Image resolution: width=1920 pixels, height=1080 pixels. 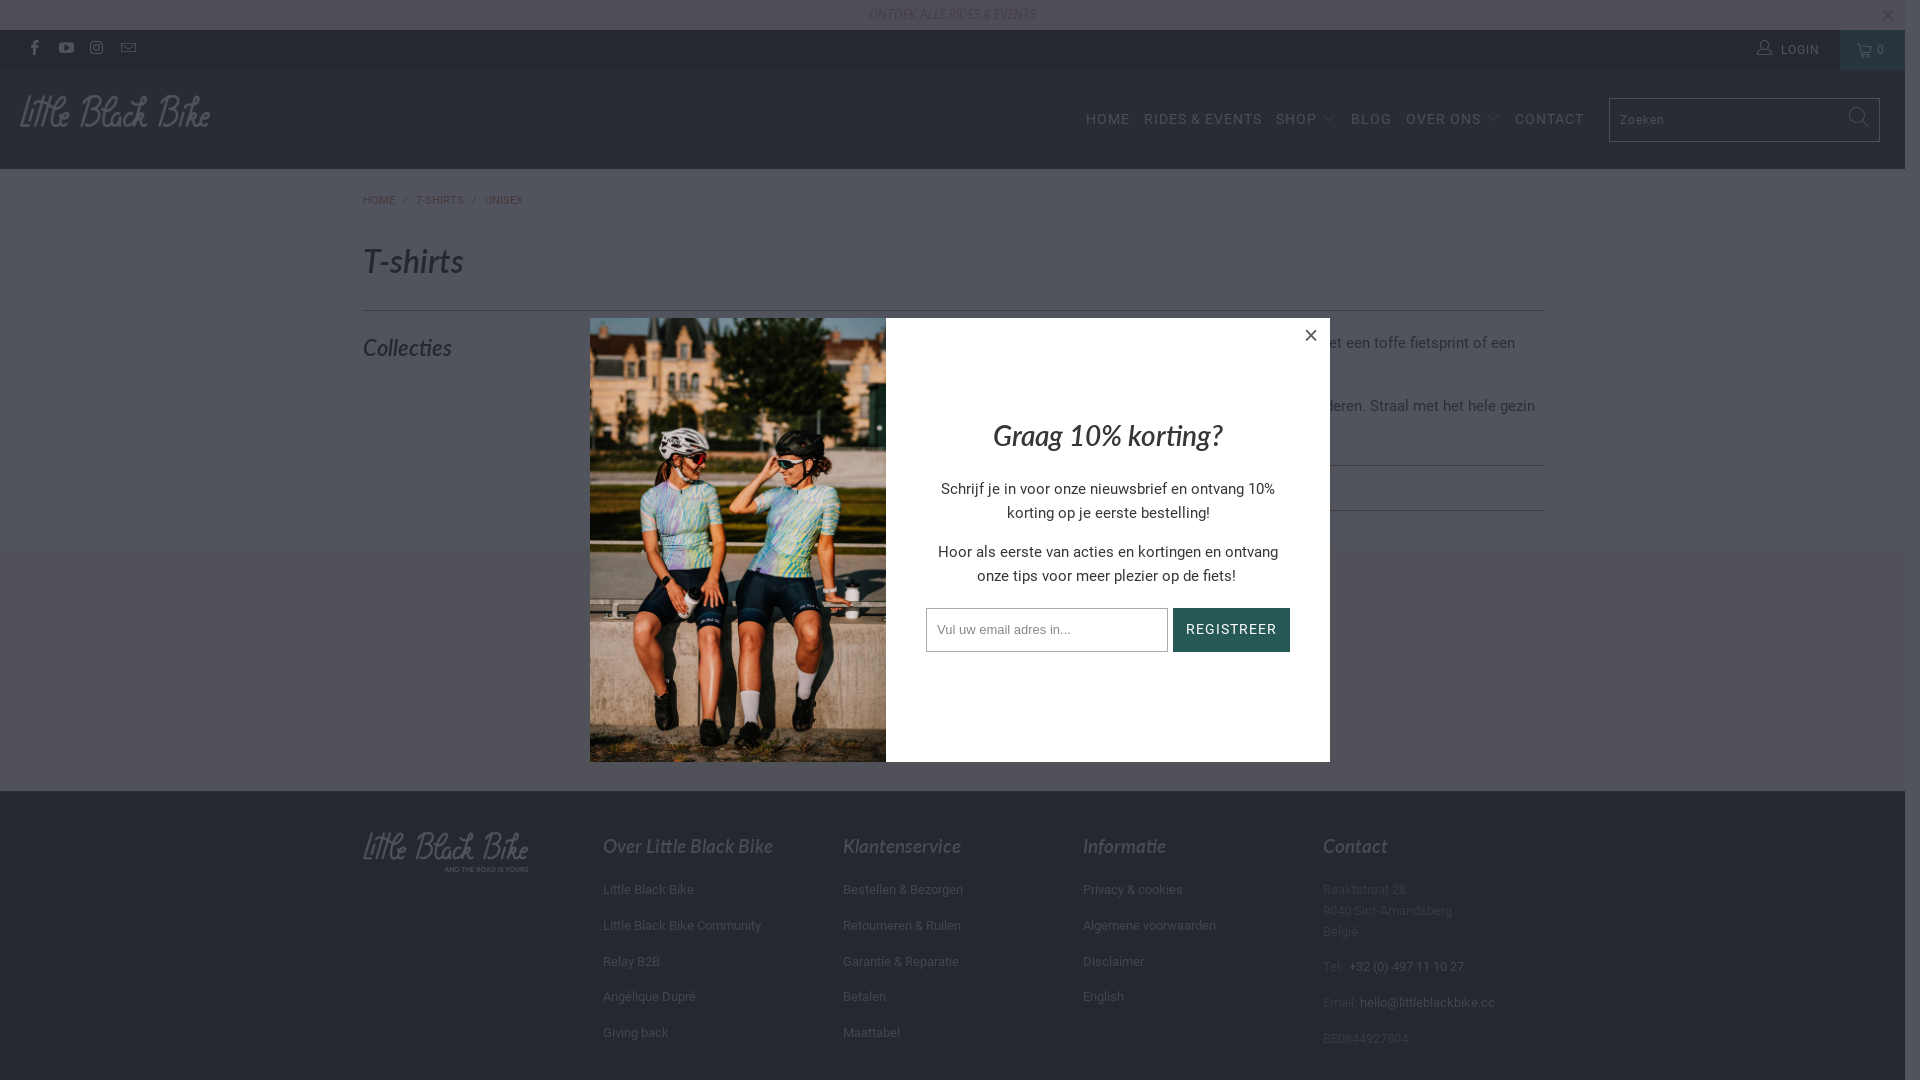 I want to click on Registreer, so click(x=1112, y=724).